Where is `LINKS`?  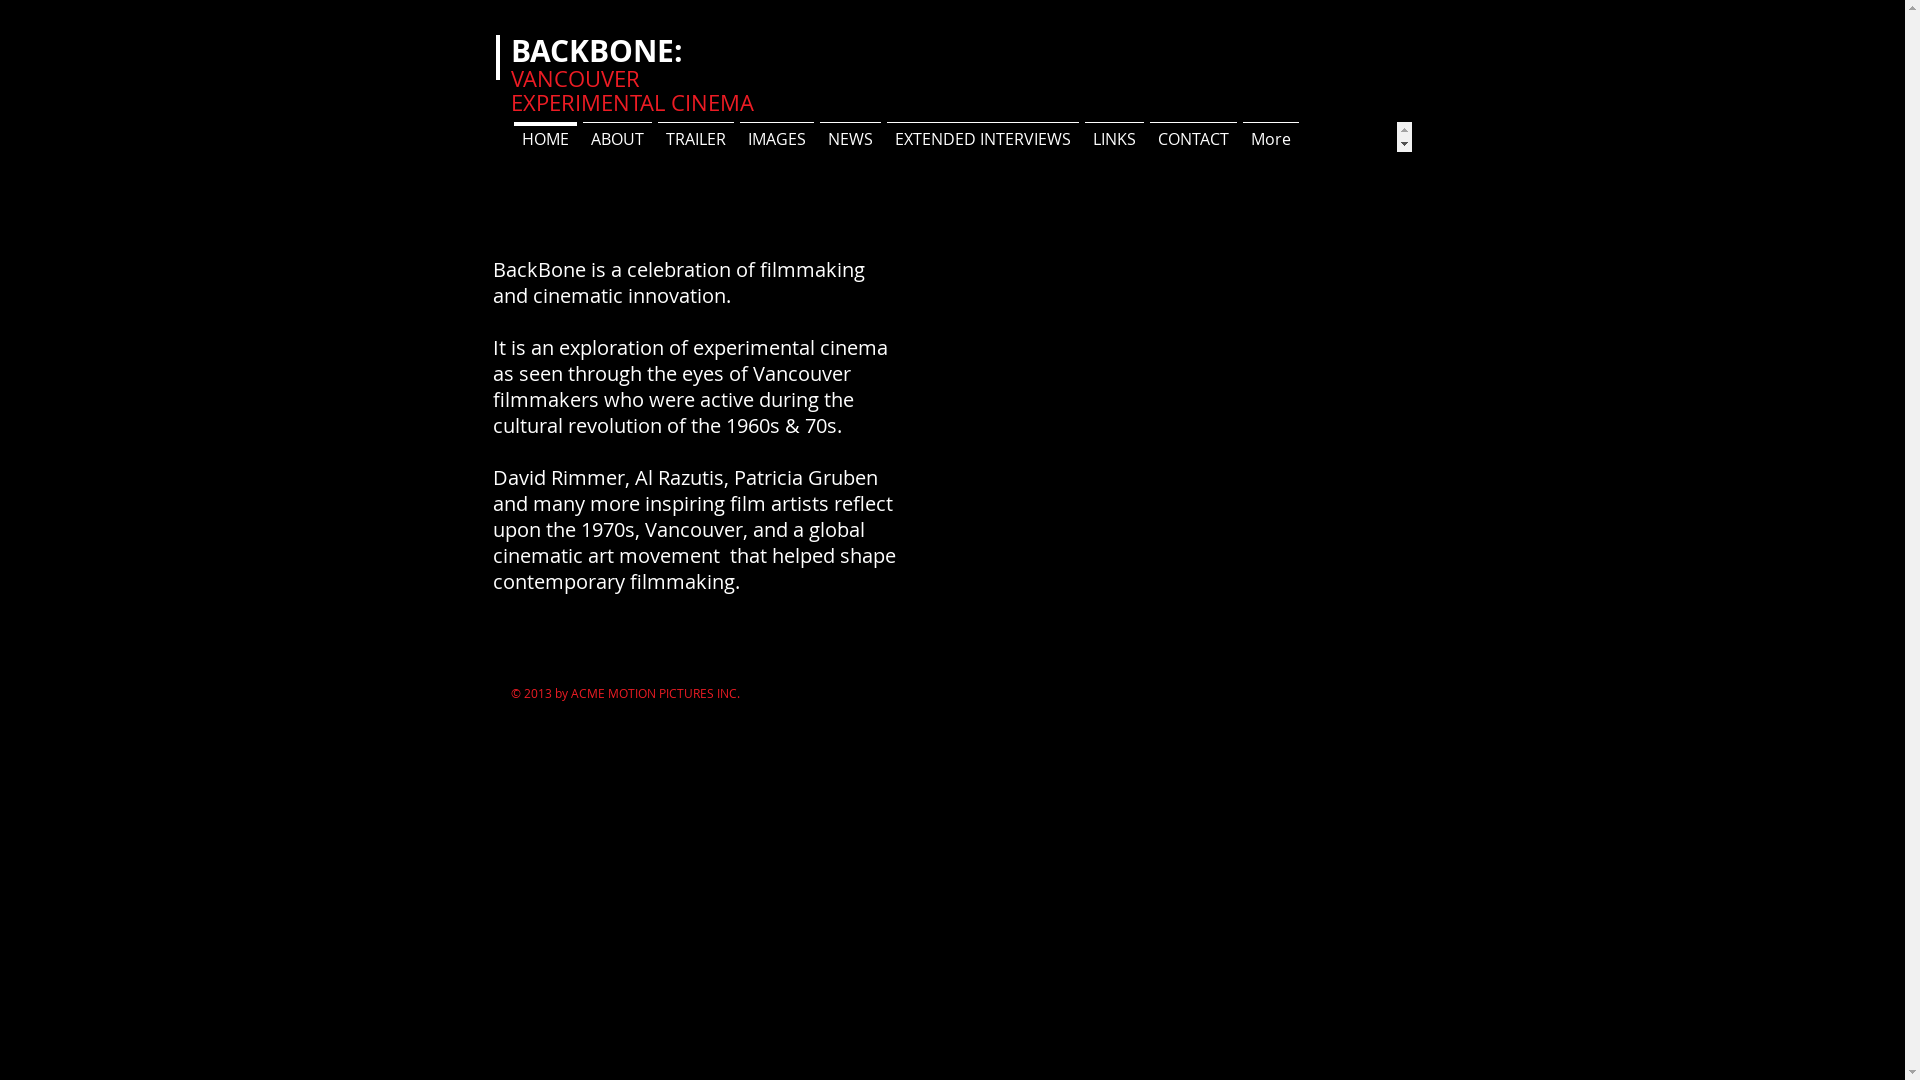 LINKS is located at coordinates (1114, 137).